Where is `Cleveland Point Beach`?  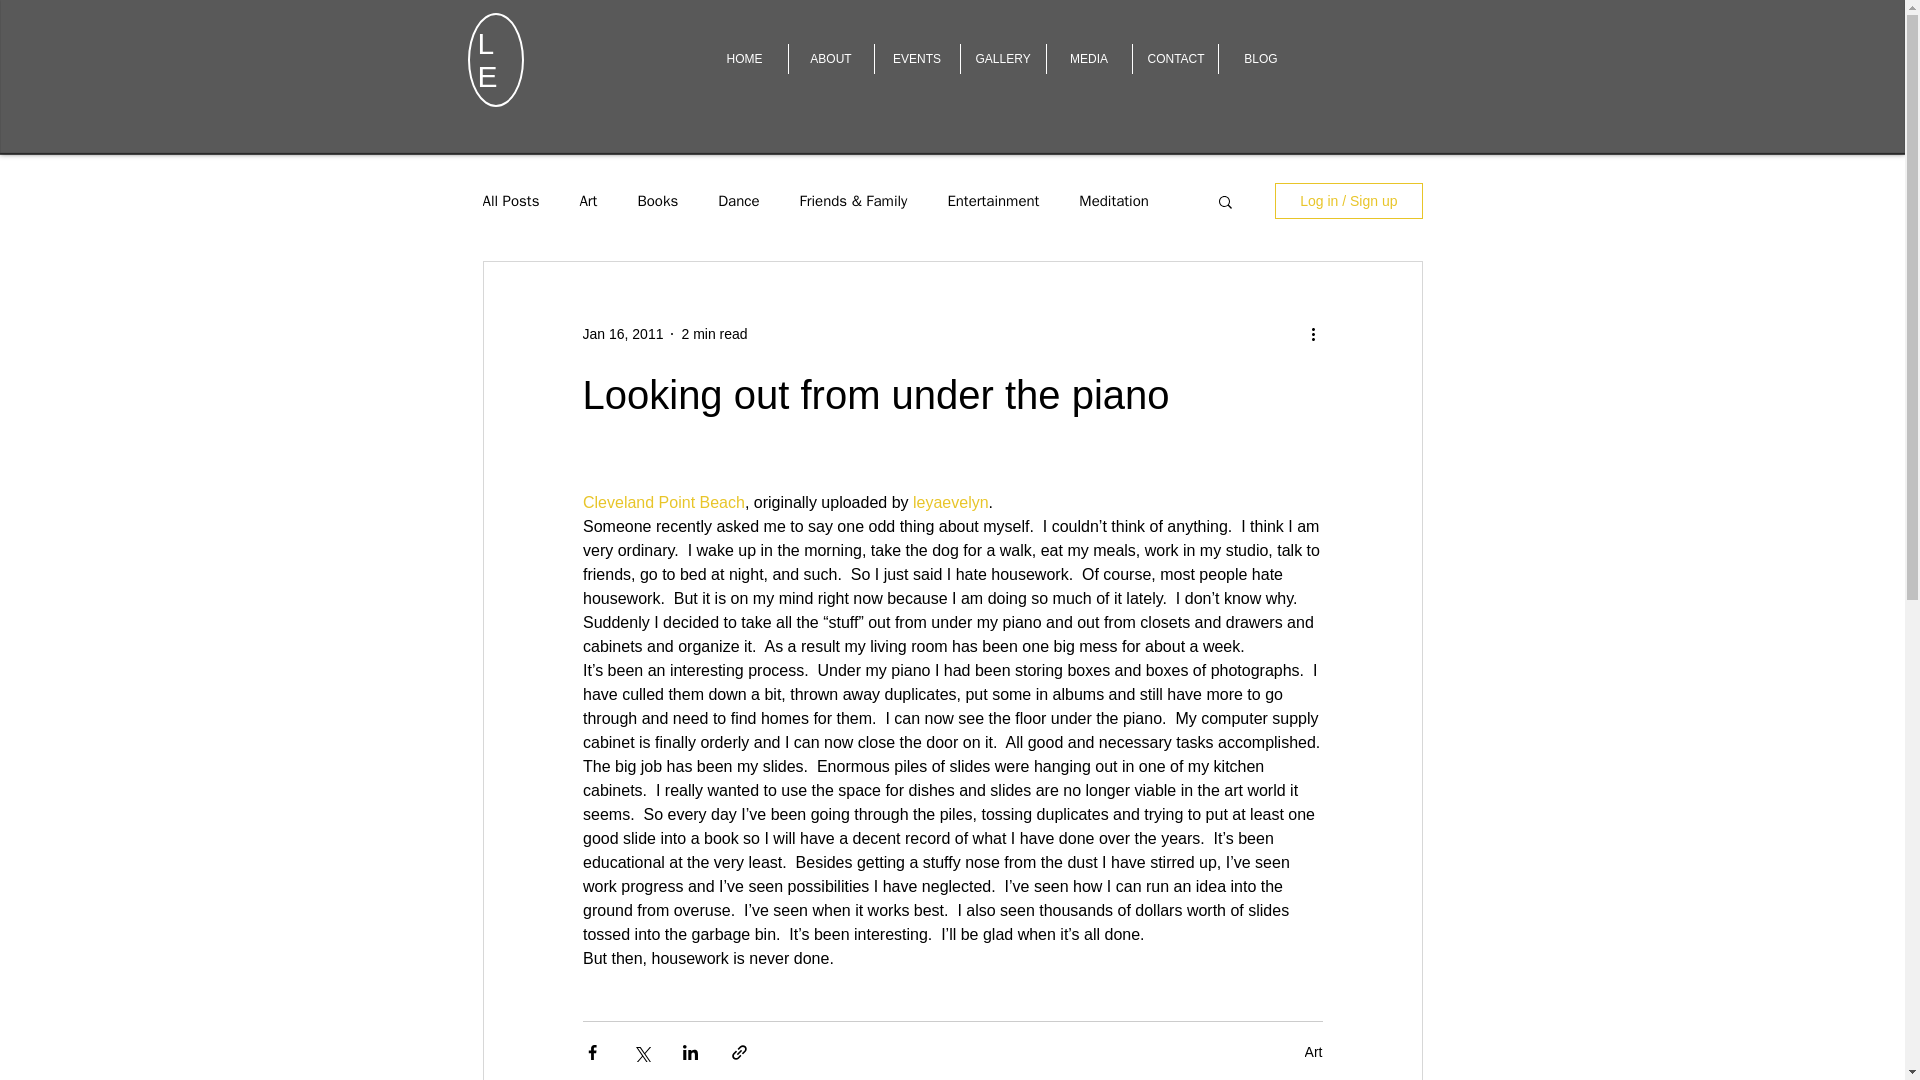
Cleveland Point Beach is located at coordinates (662, 502).